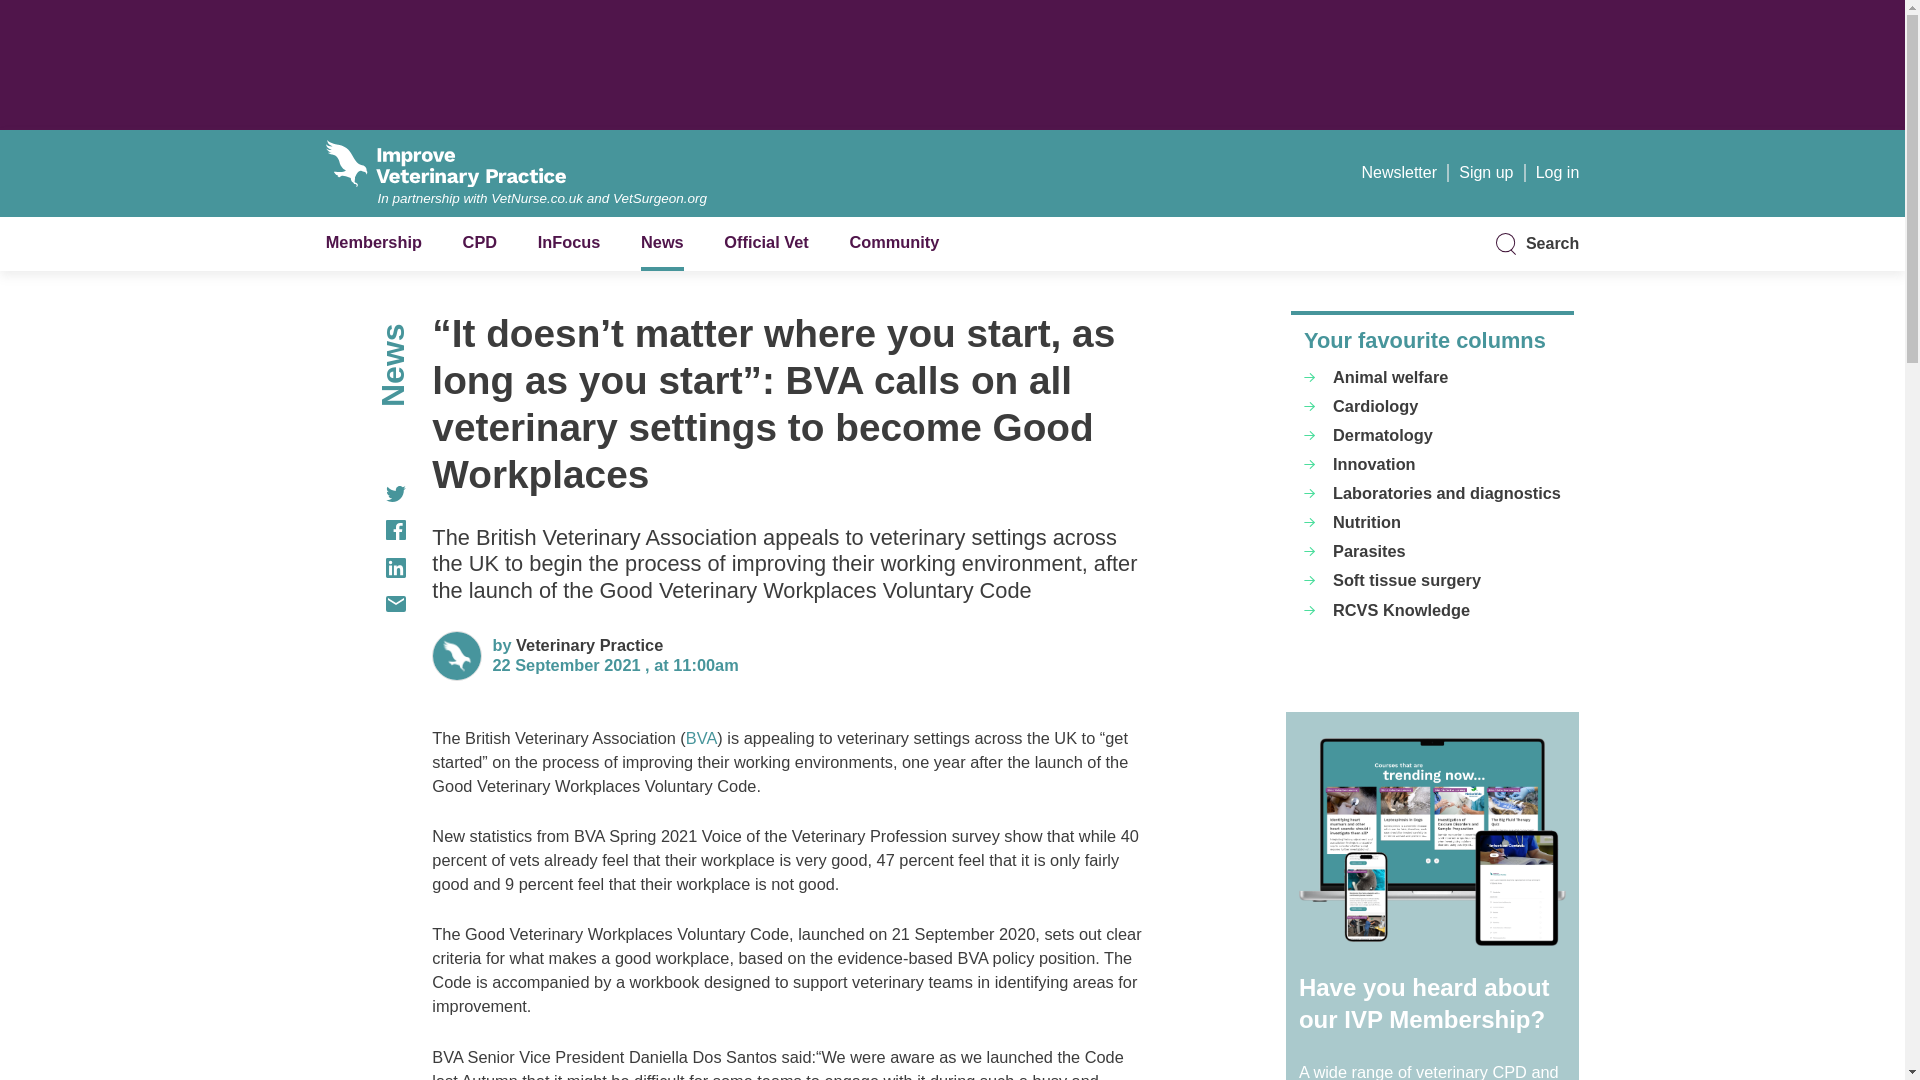 This screenshot has width=1920, height=1080. Describe the element at coordinates (662, 242) in the screenshot. I see `News` at that location.